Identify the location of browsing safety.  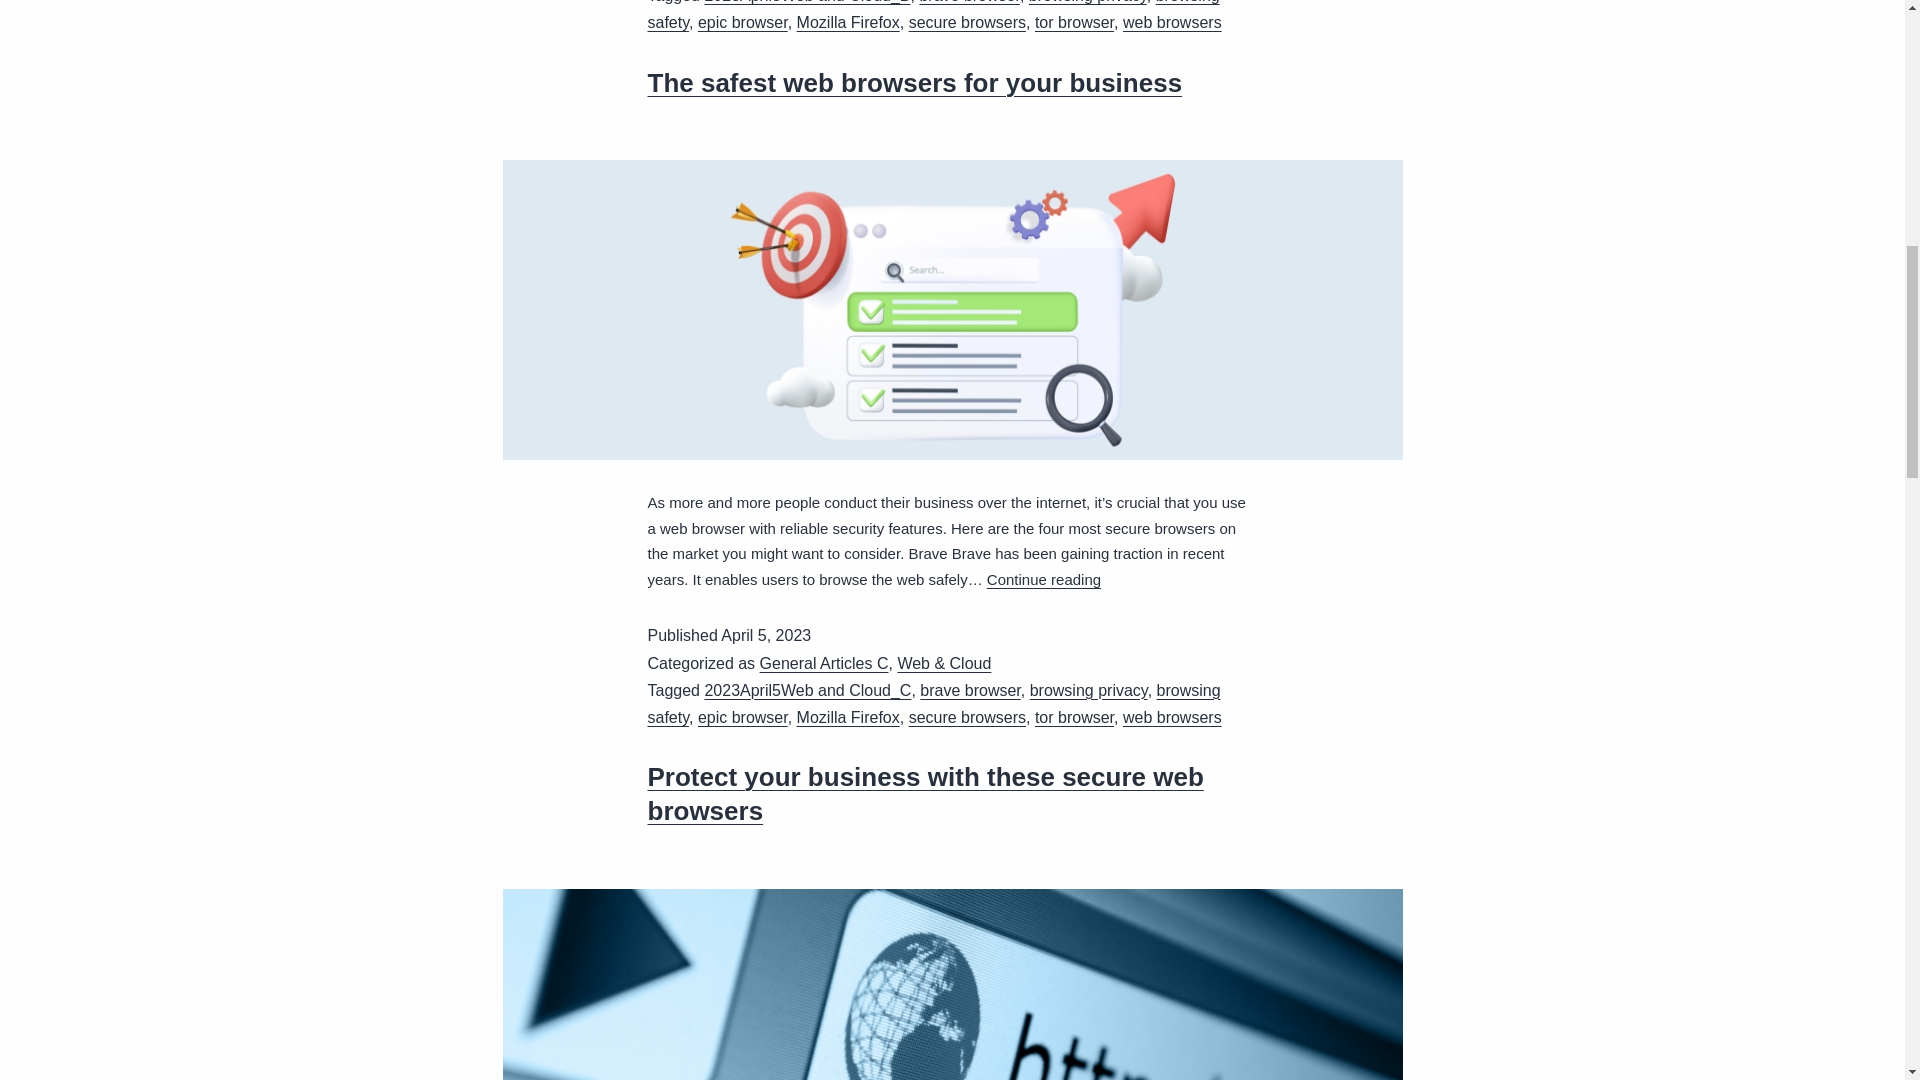
(934, 16).